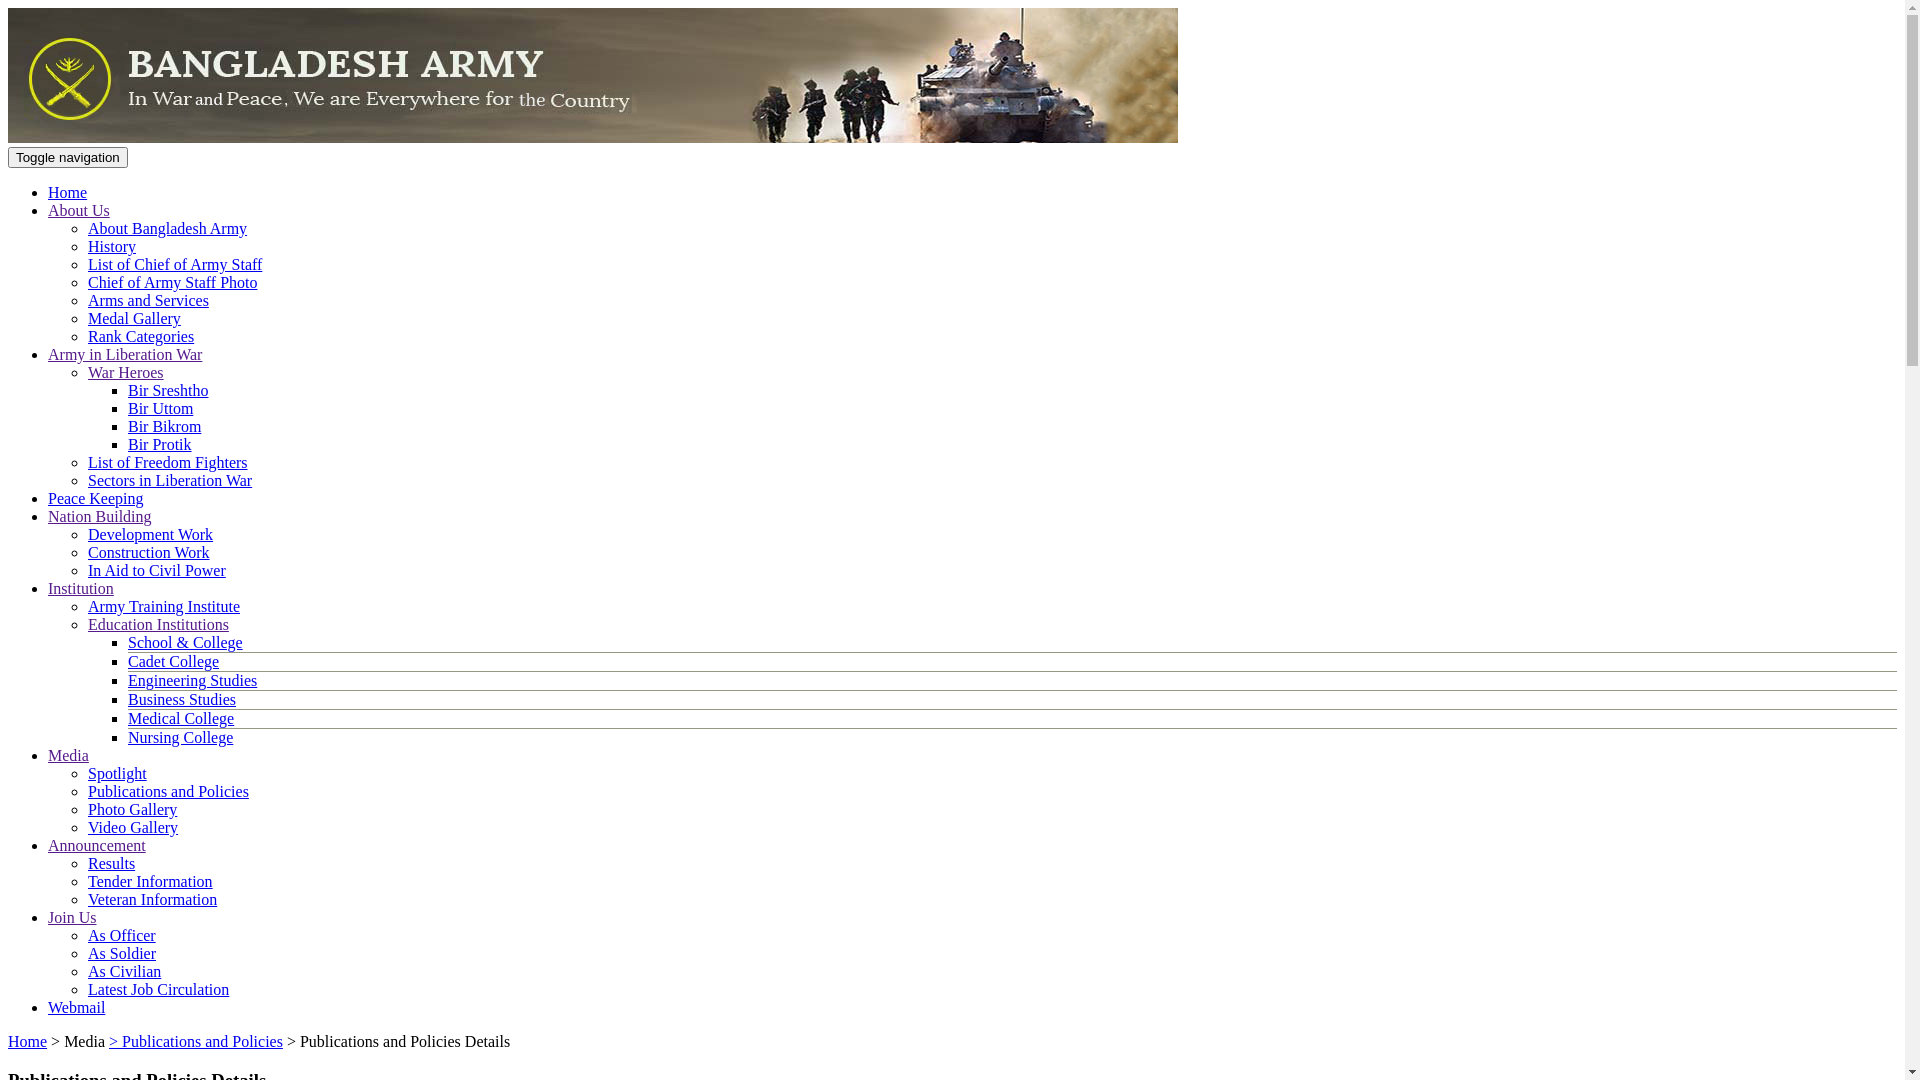  I want to click on Cadet College, so click(174, 662).